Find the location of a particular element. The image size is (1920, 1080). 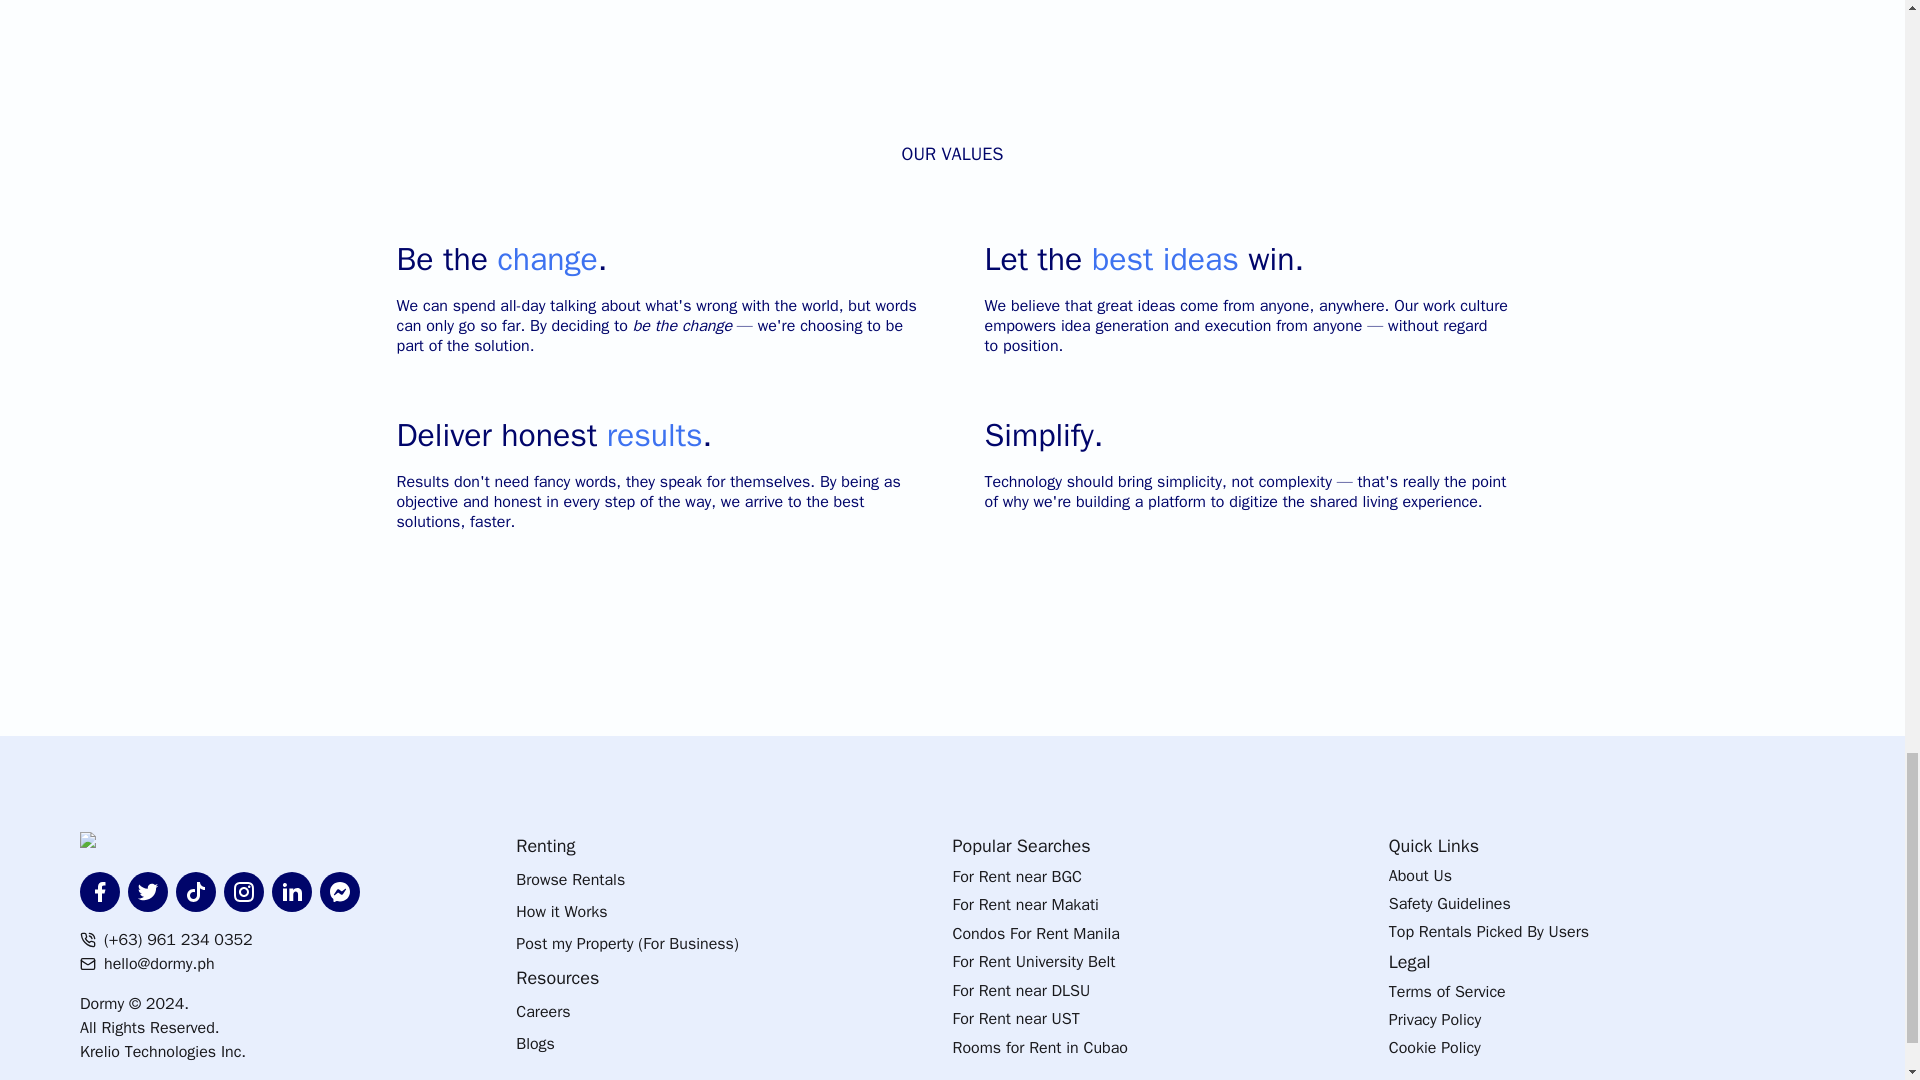

Safety Guidelines is located at coordinates (1606, 906).